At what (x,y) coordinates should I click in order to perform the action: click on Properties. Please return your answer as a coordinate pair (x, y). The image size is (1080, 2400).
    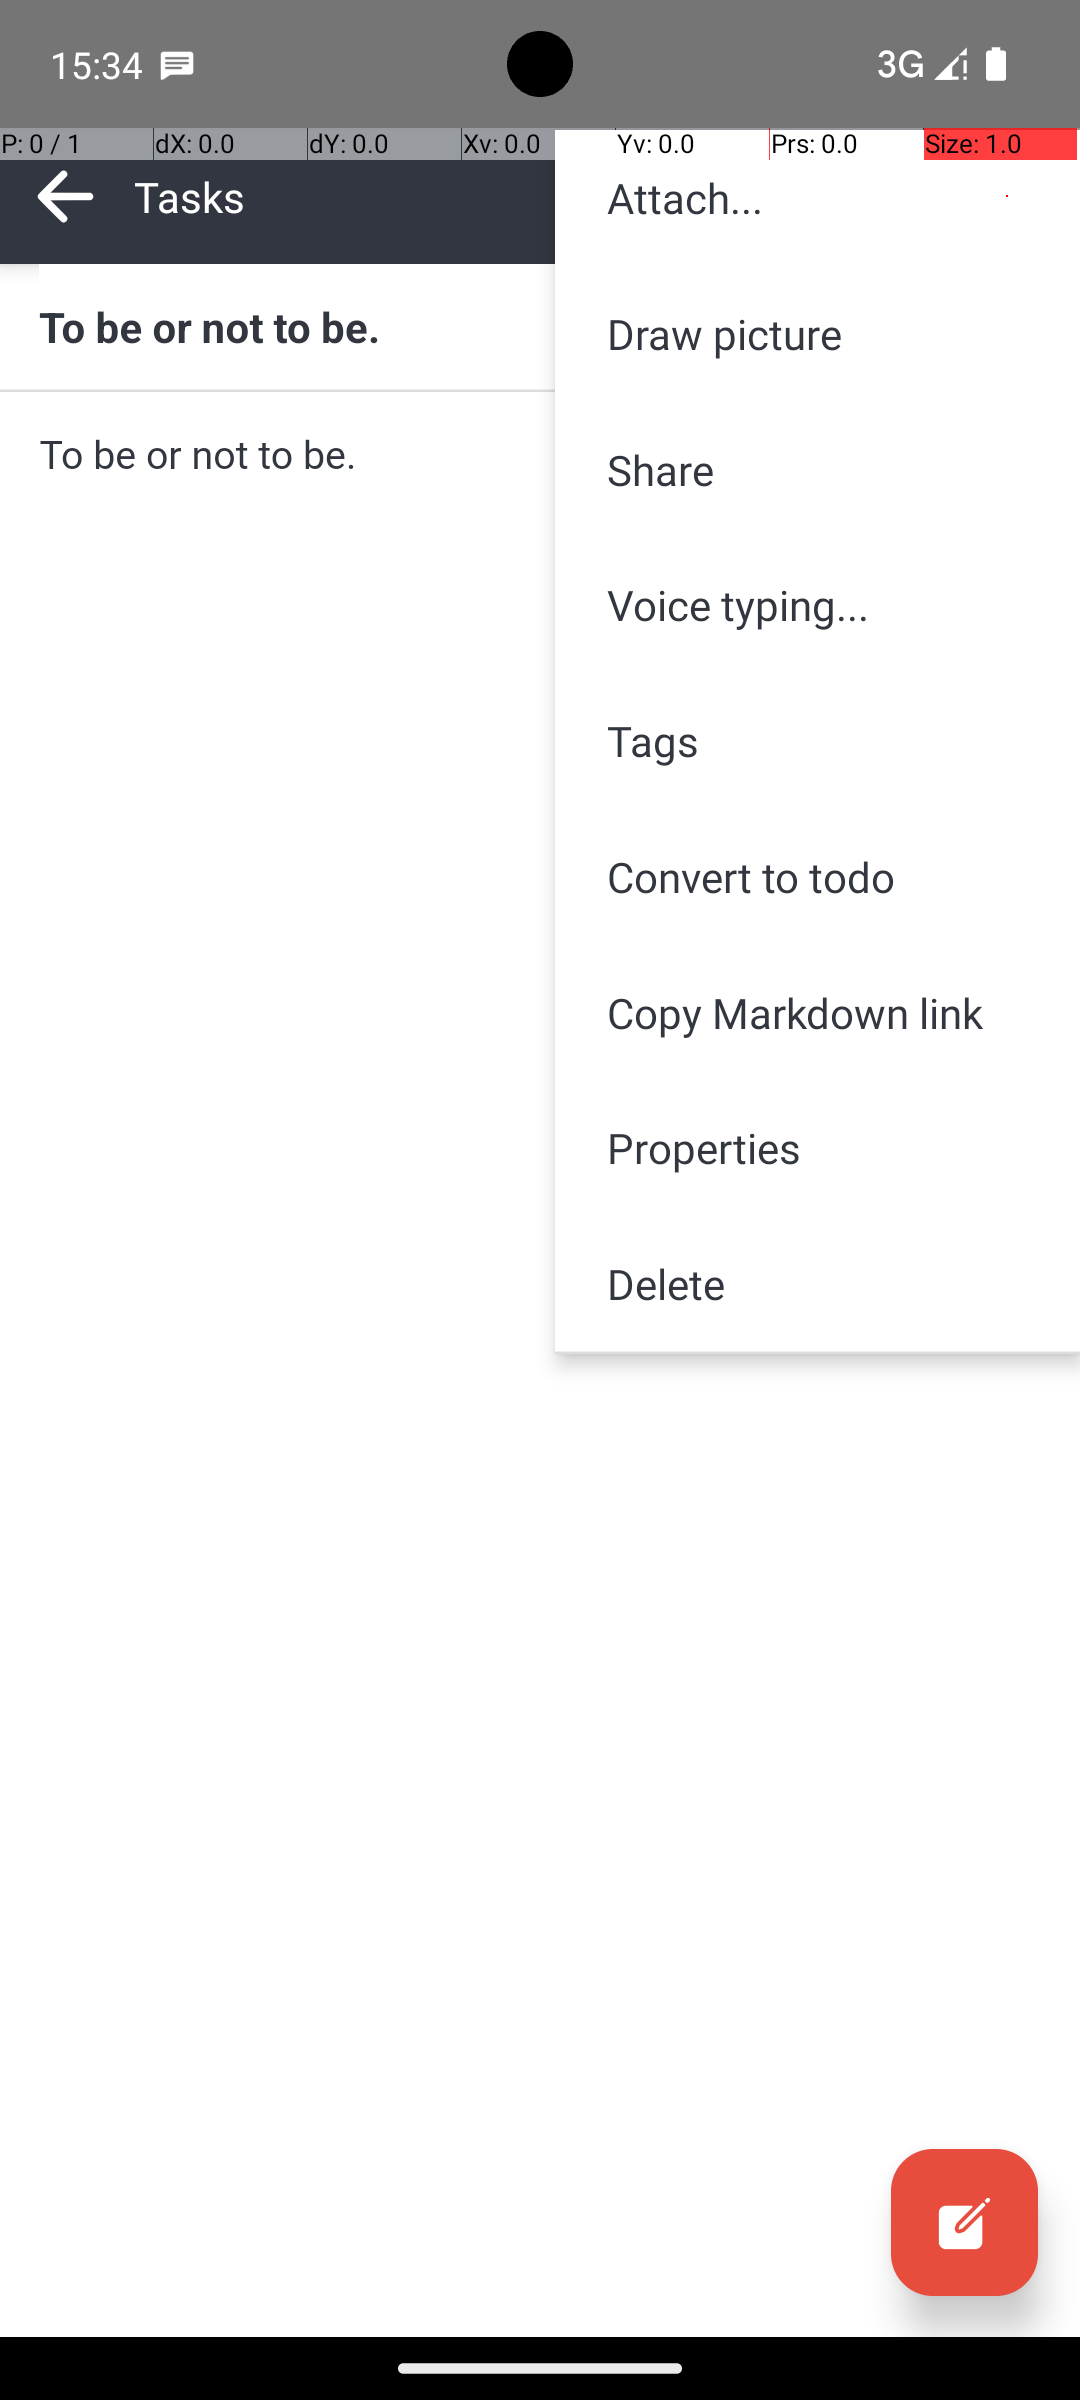
    Looking at the image, I should click on (818, 1148).